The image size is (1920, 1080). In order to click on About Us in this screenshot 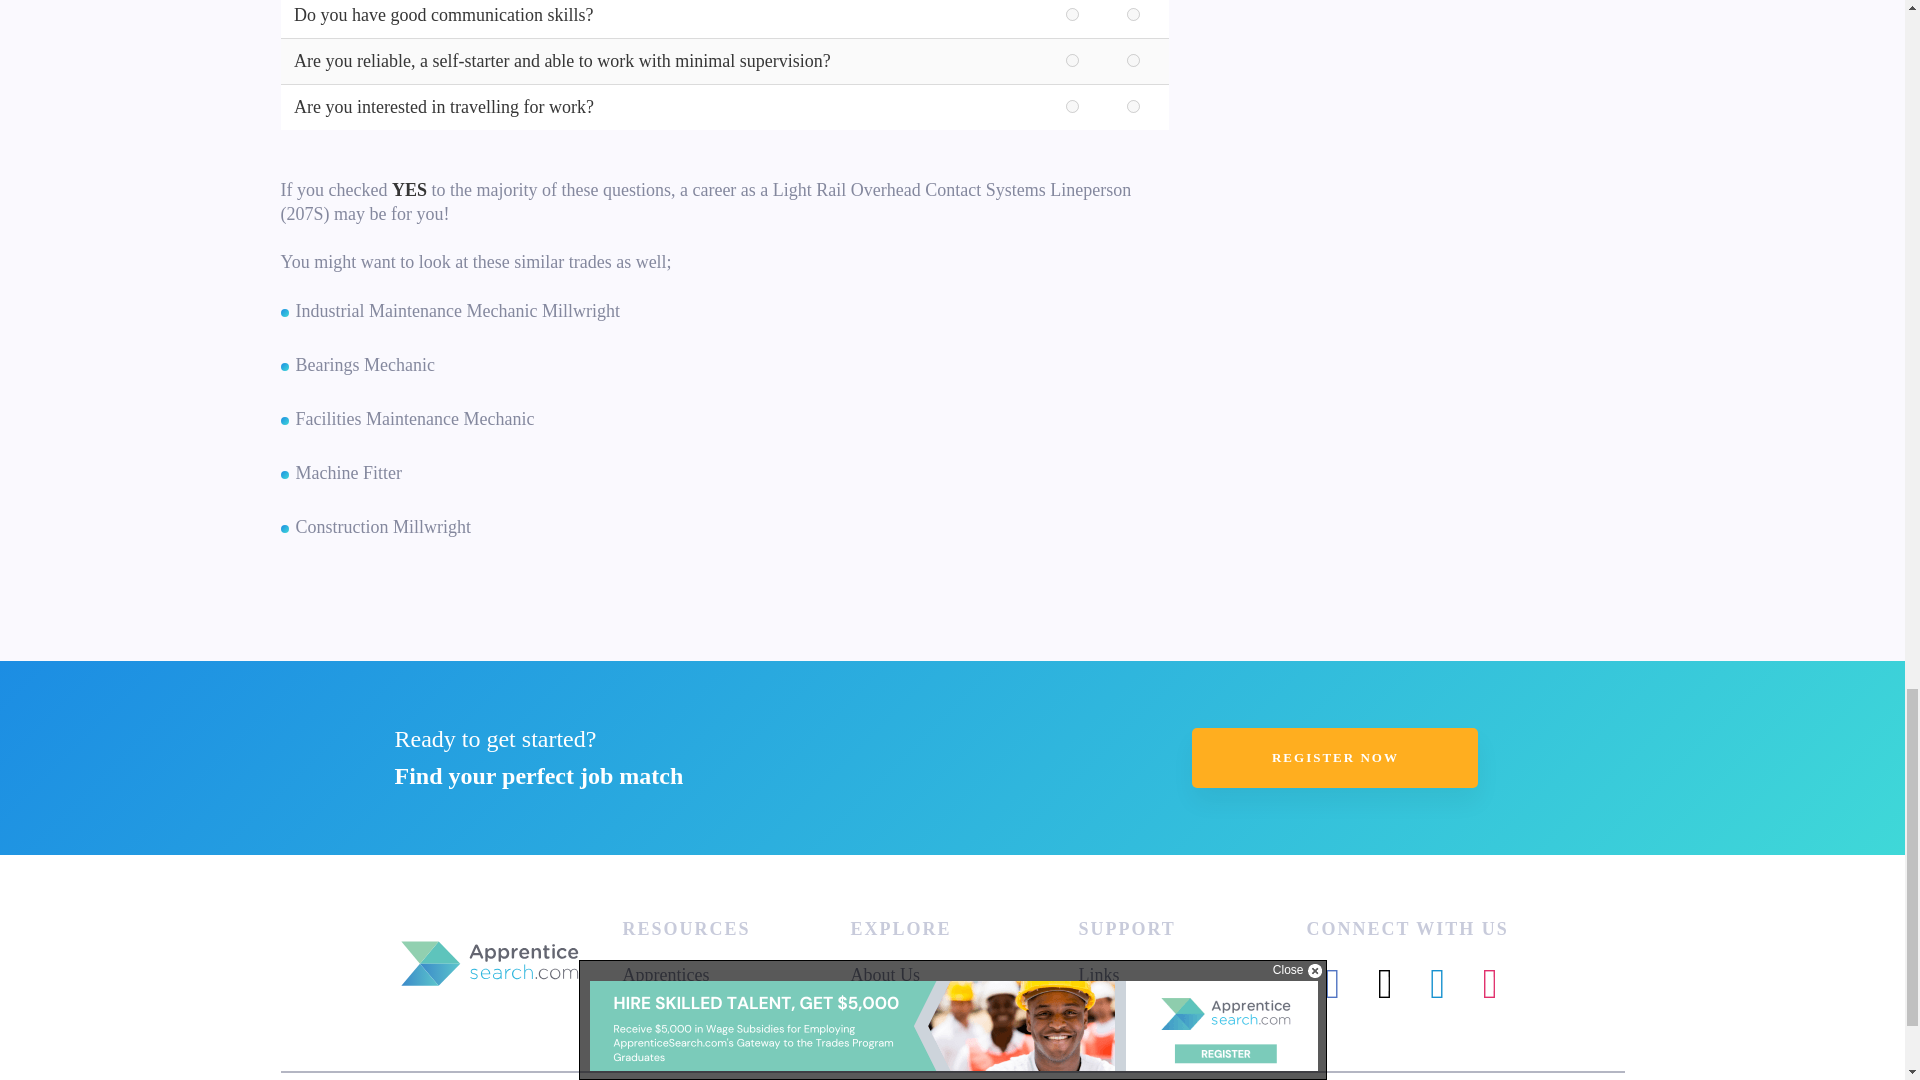, I will do `click(884, 974)`.